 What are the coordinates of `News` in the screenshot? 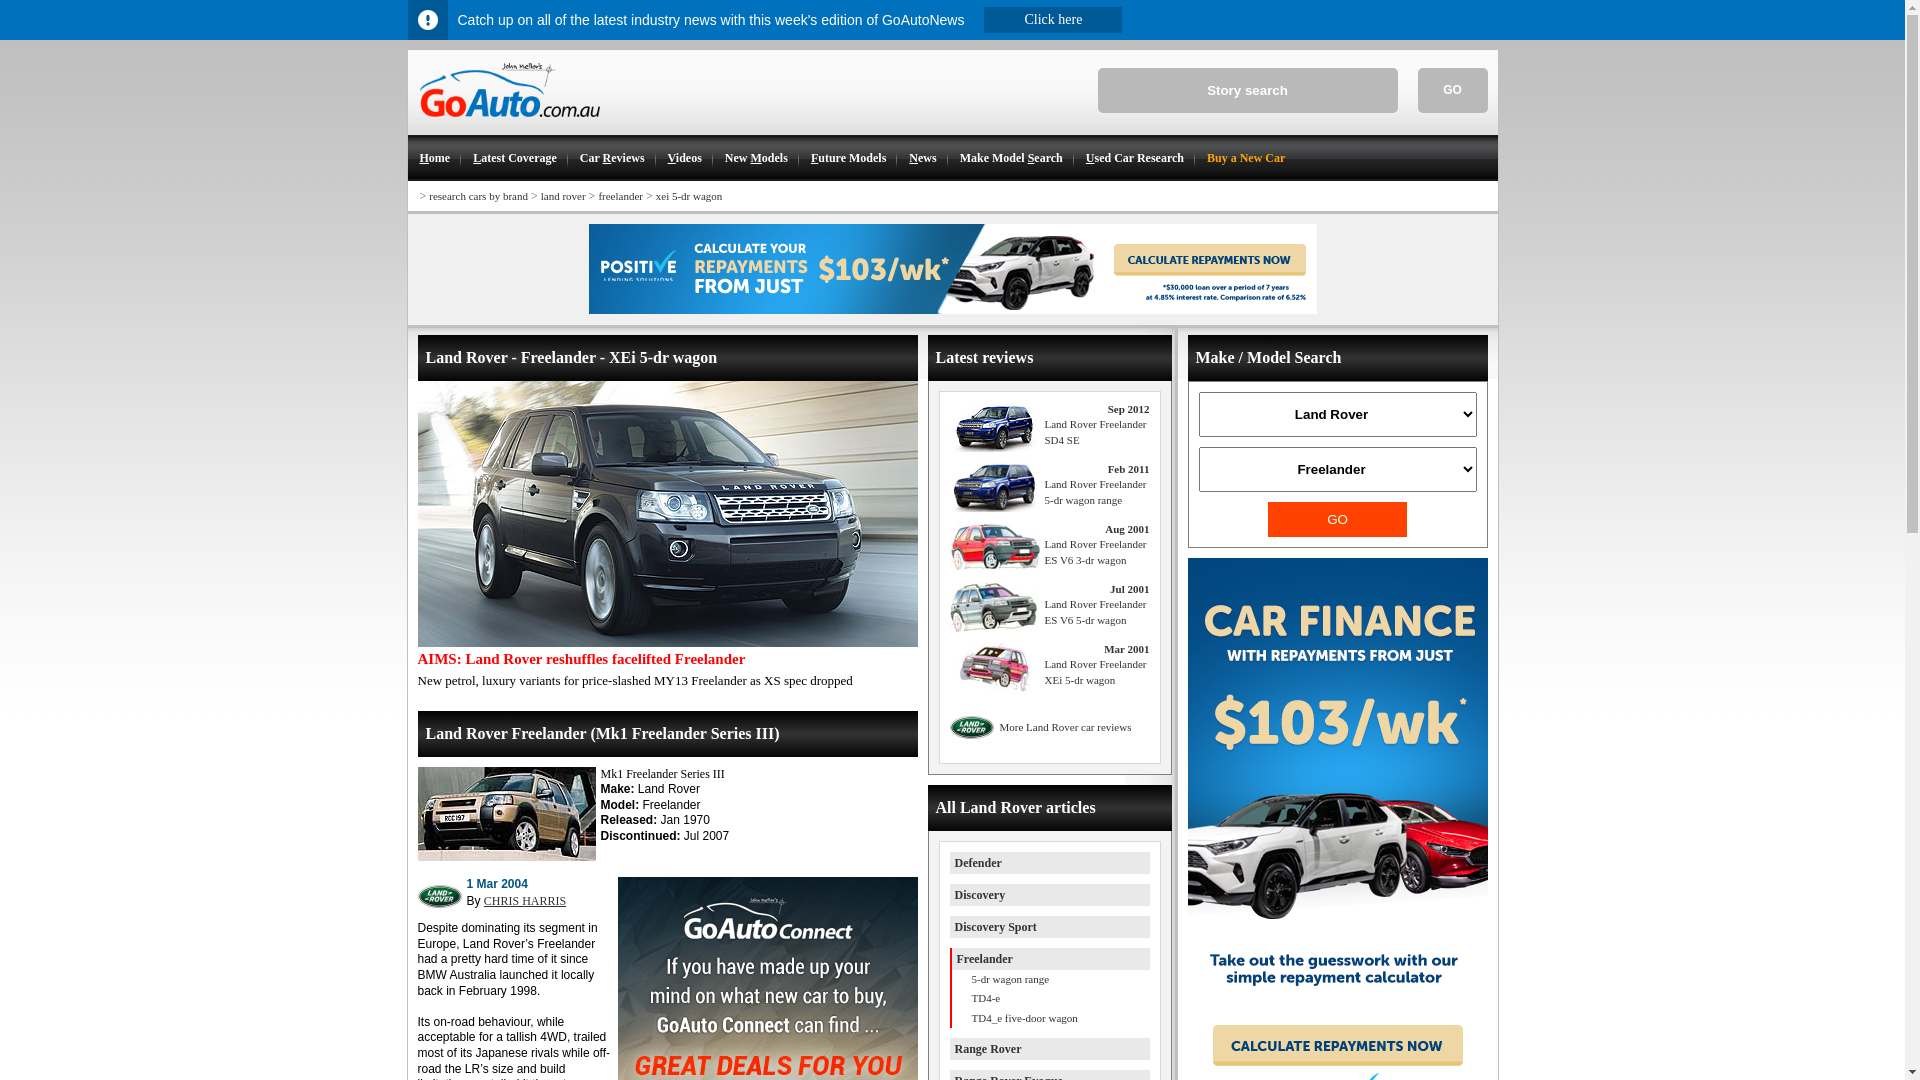 It's located at (922, 158).